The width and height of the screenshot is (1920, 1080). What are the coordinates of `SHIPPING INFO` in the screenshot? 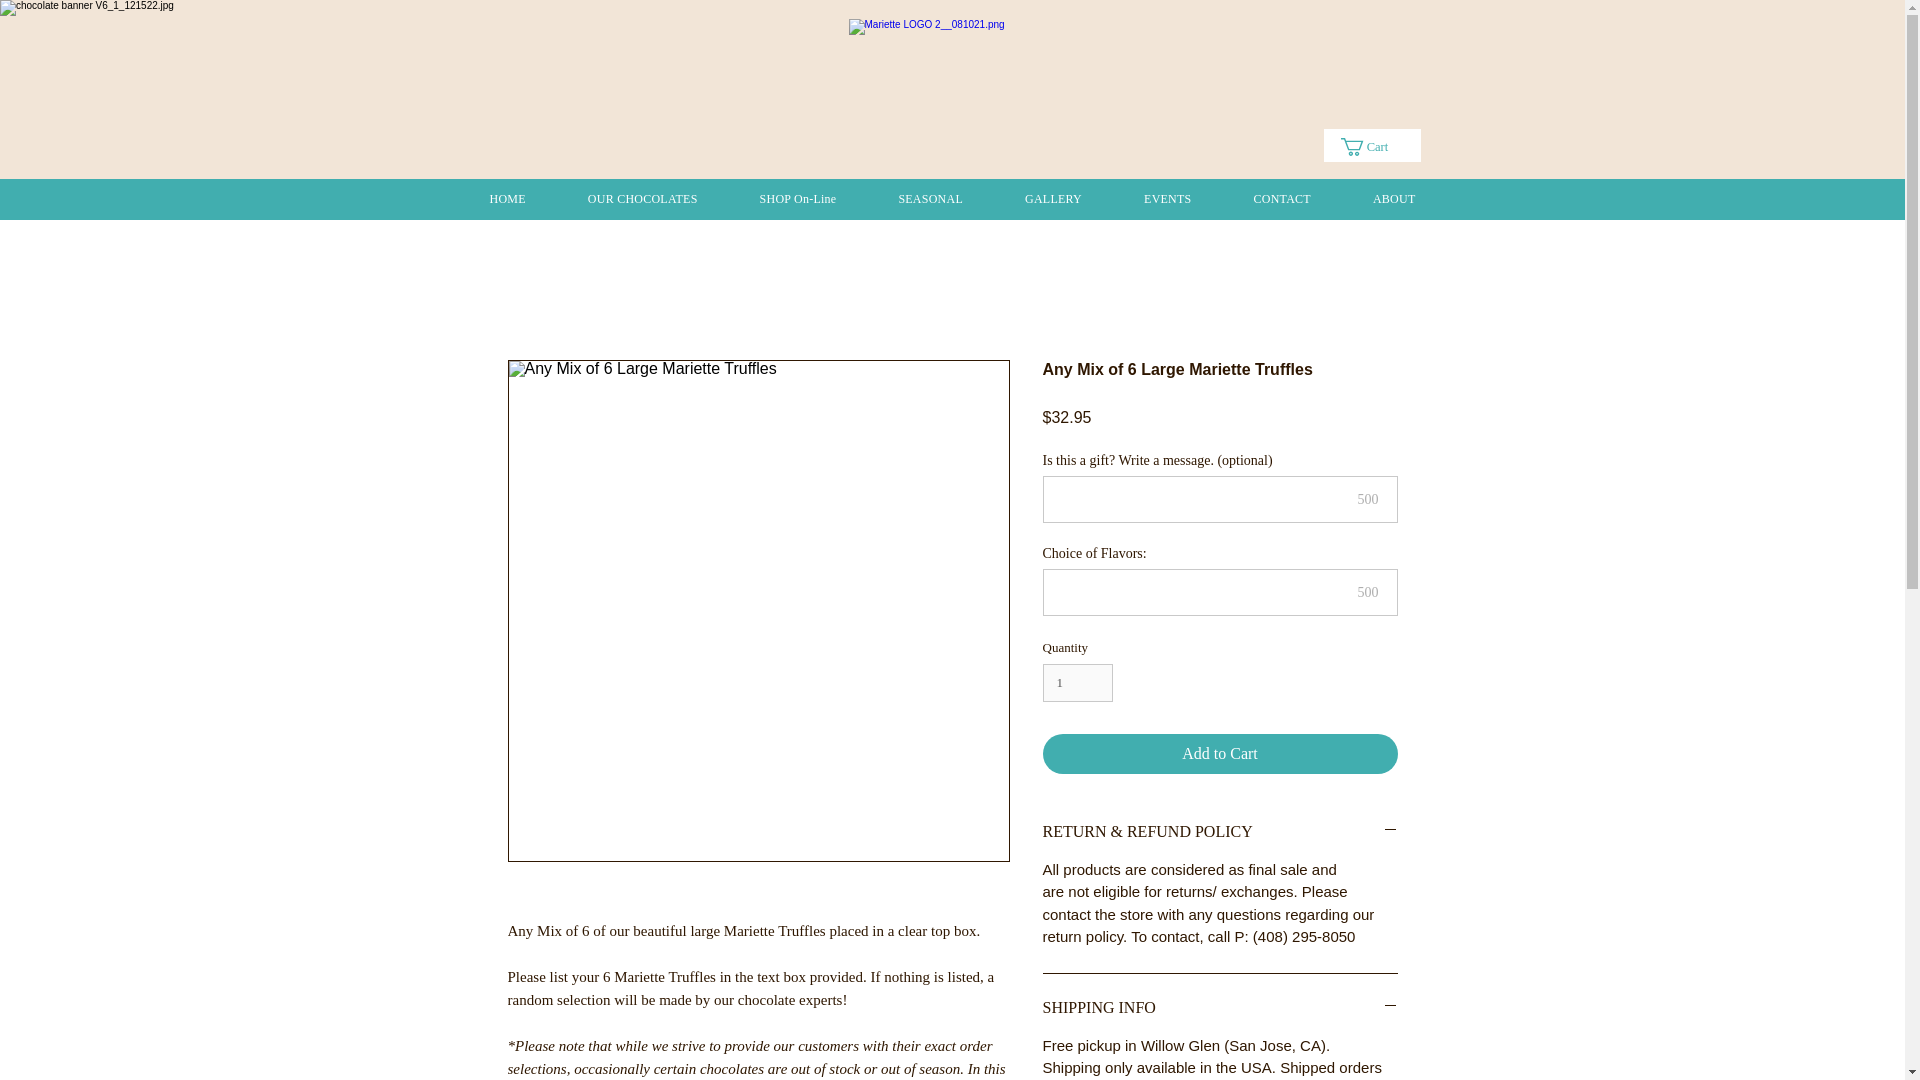 It's located at (1220, 1008).